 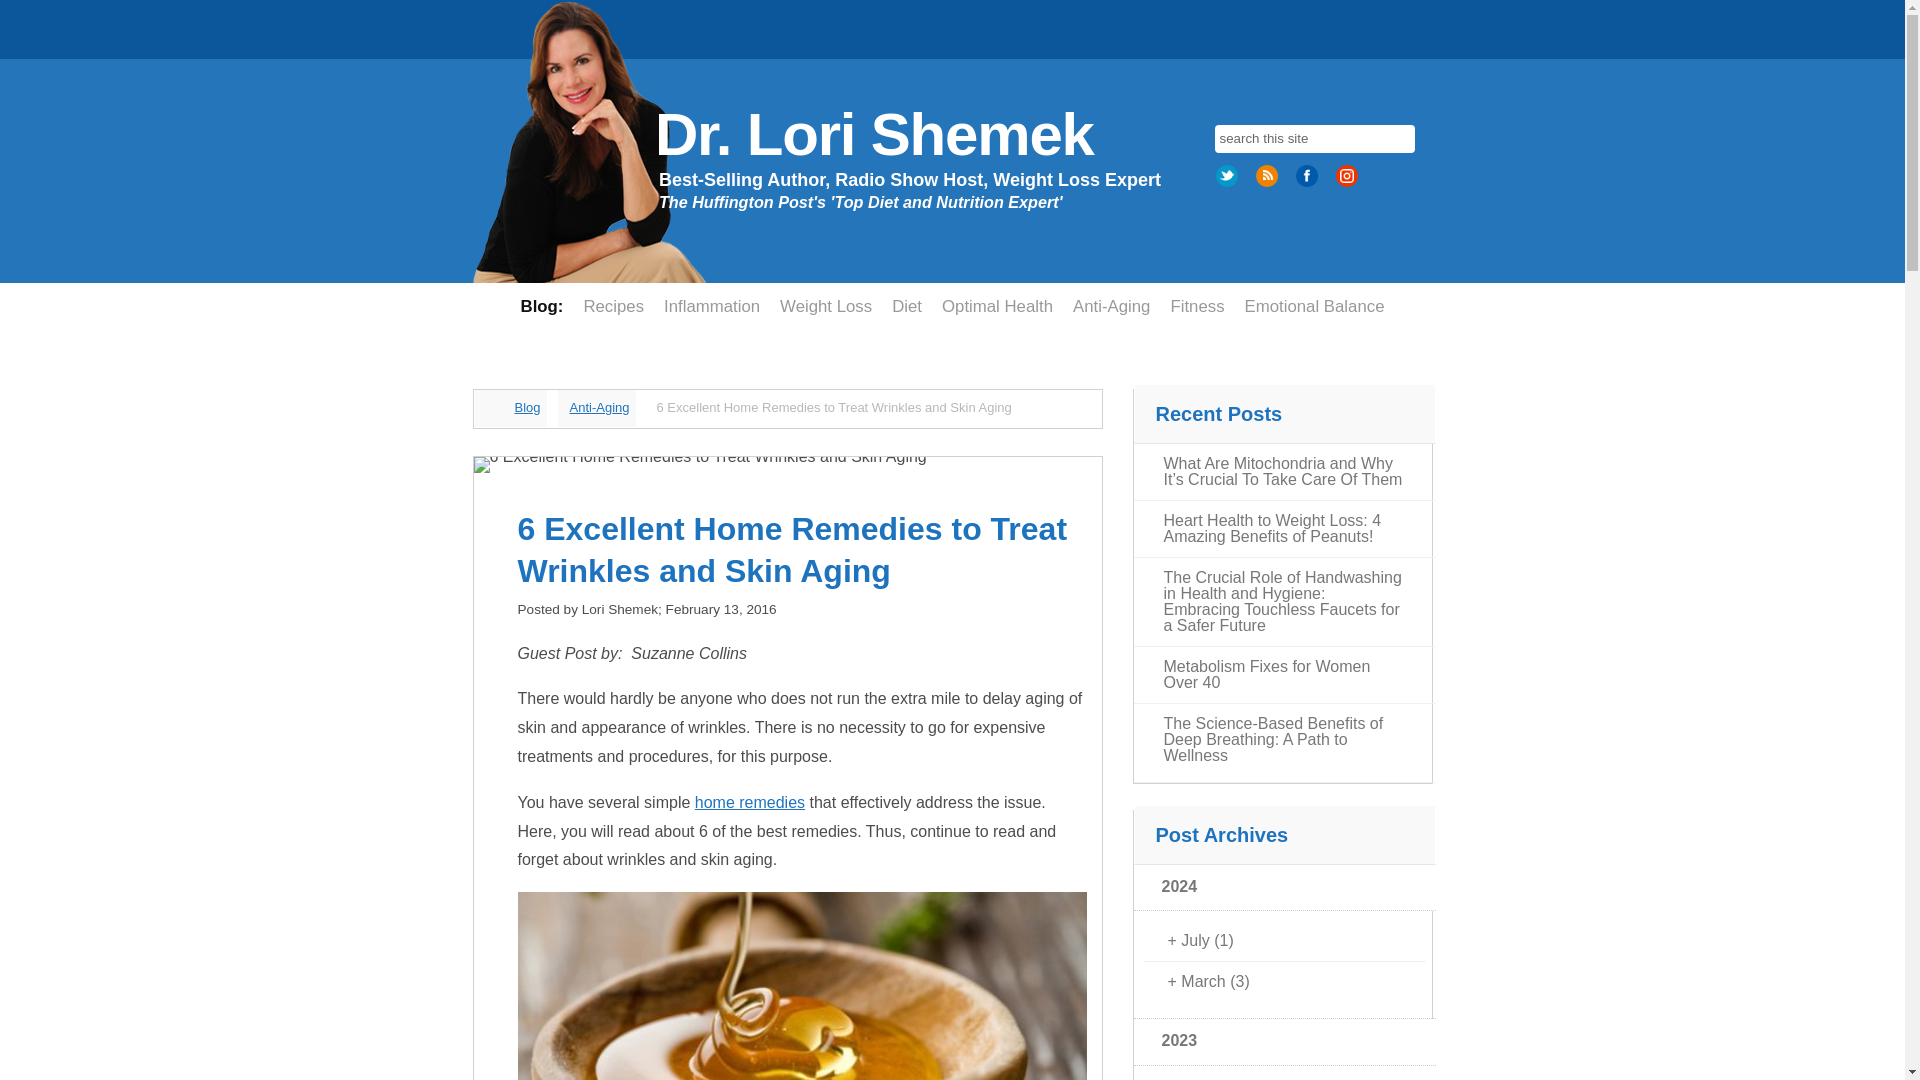 What do you see at coordinates (825, 306) in the screenshot?
I see `Weight Loss` at bounding box center [825, 306].